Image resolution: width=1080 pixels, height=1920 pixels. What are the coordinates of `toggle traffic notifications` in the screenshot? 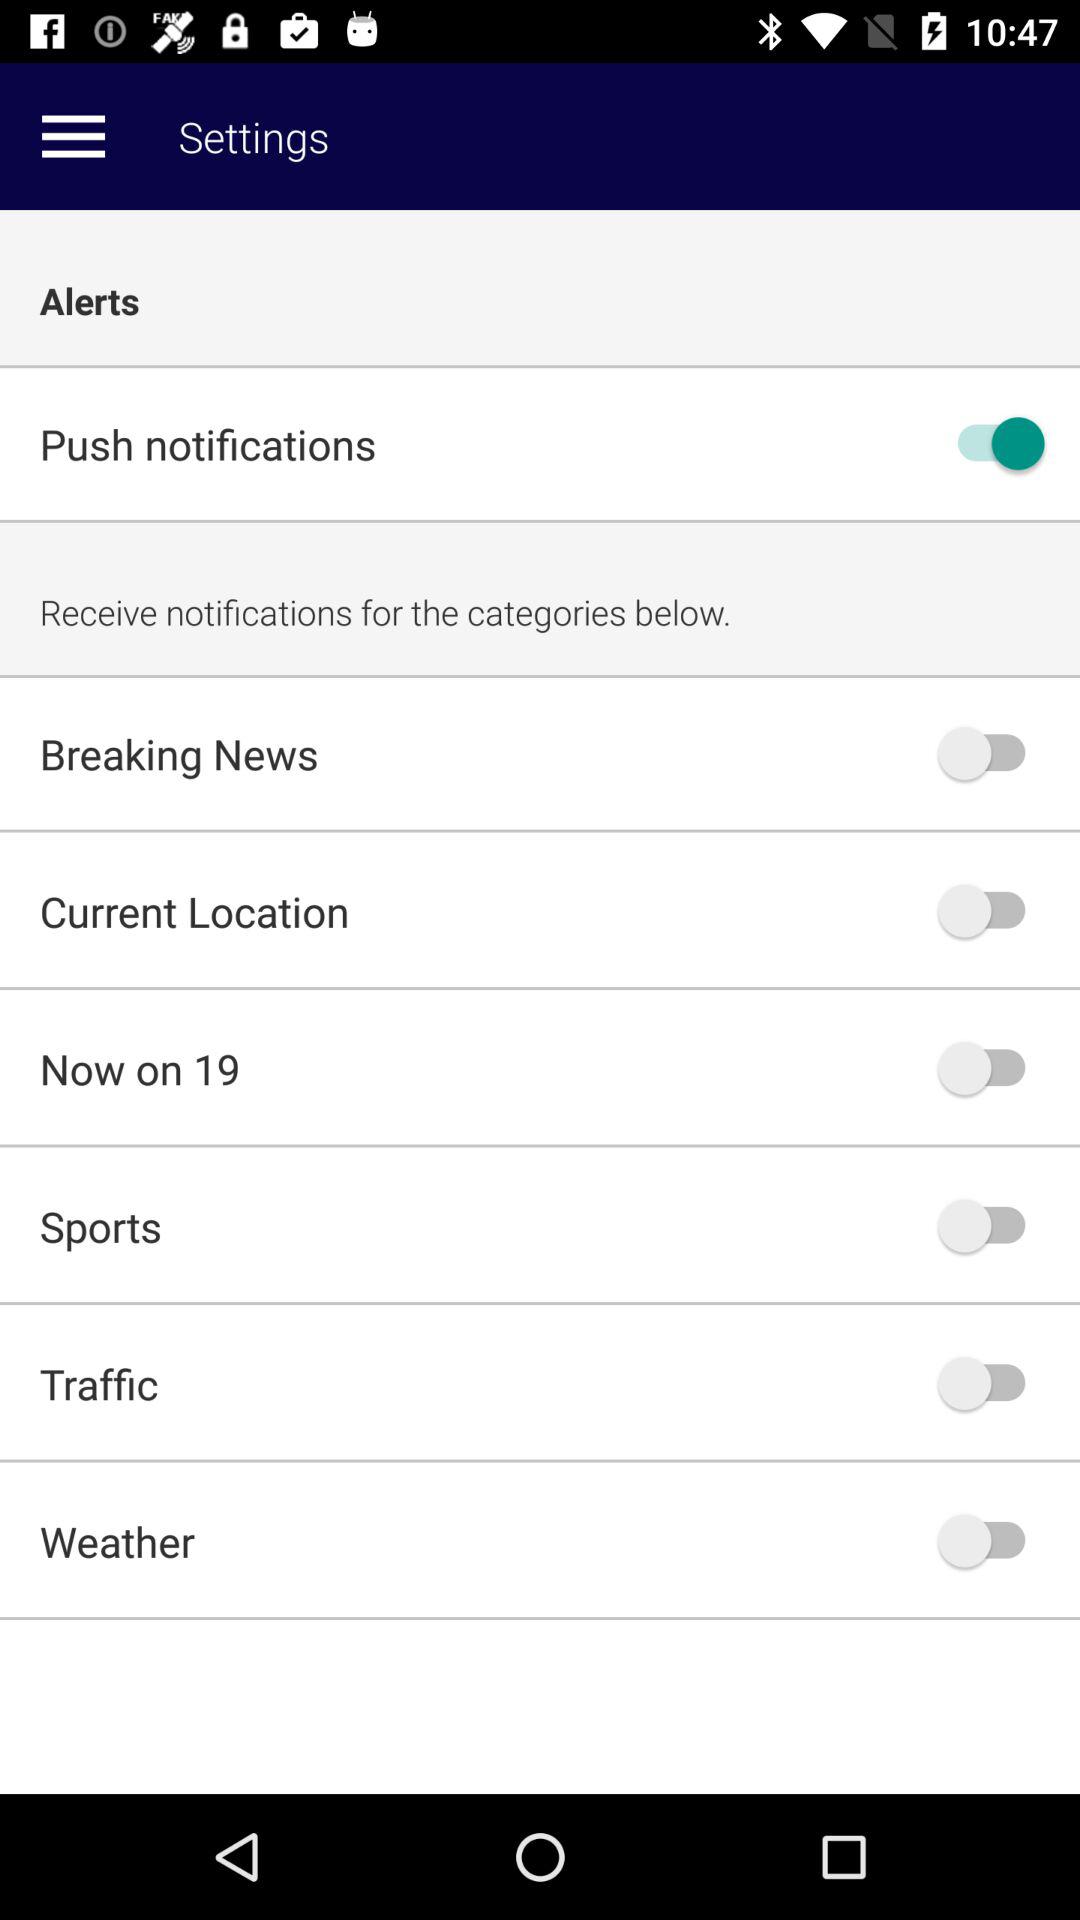 It's located at (991, 1383).